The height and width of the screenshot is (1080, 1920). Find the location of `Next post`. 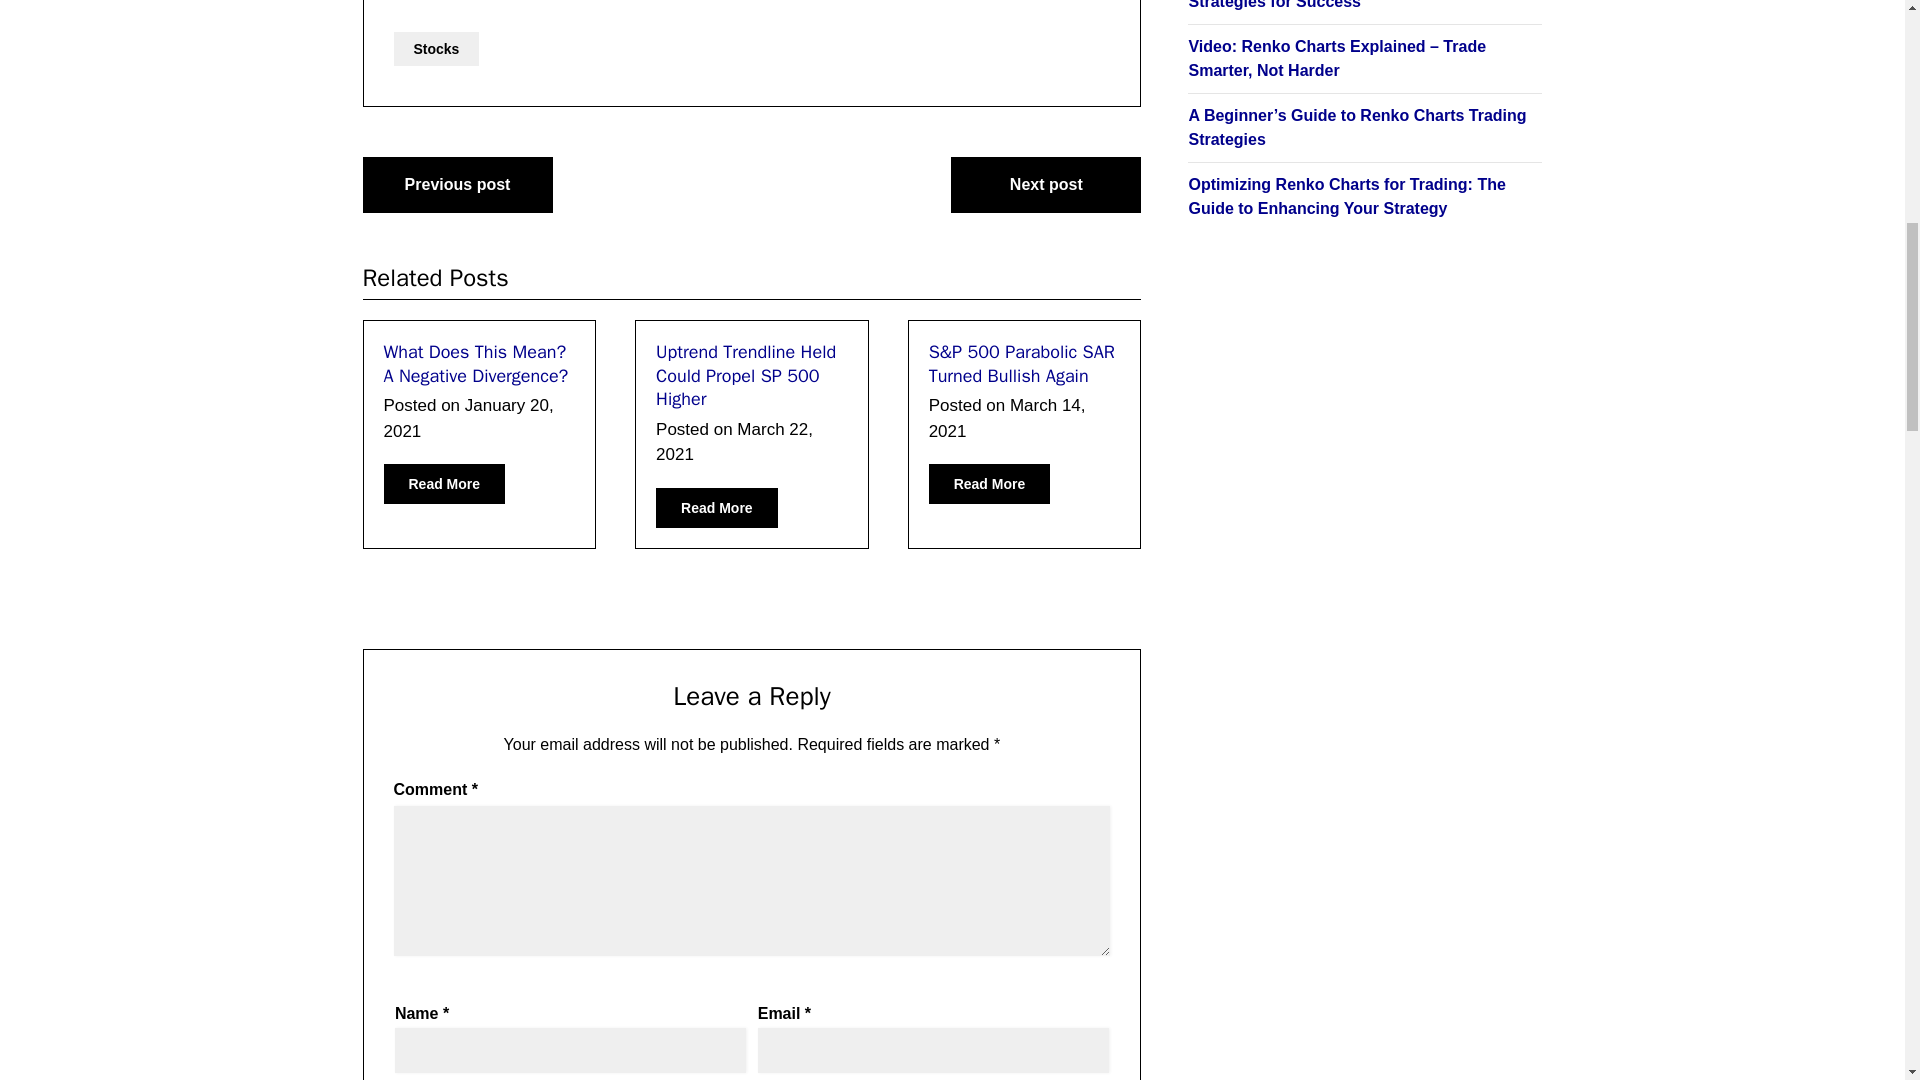

Next post is located at coordinates (1045, 184).